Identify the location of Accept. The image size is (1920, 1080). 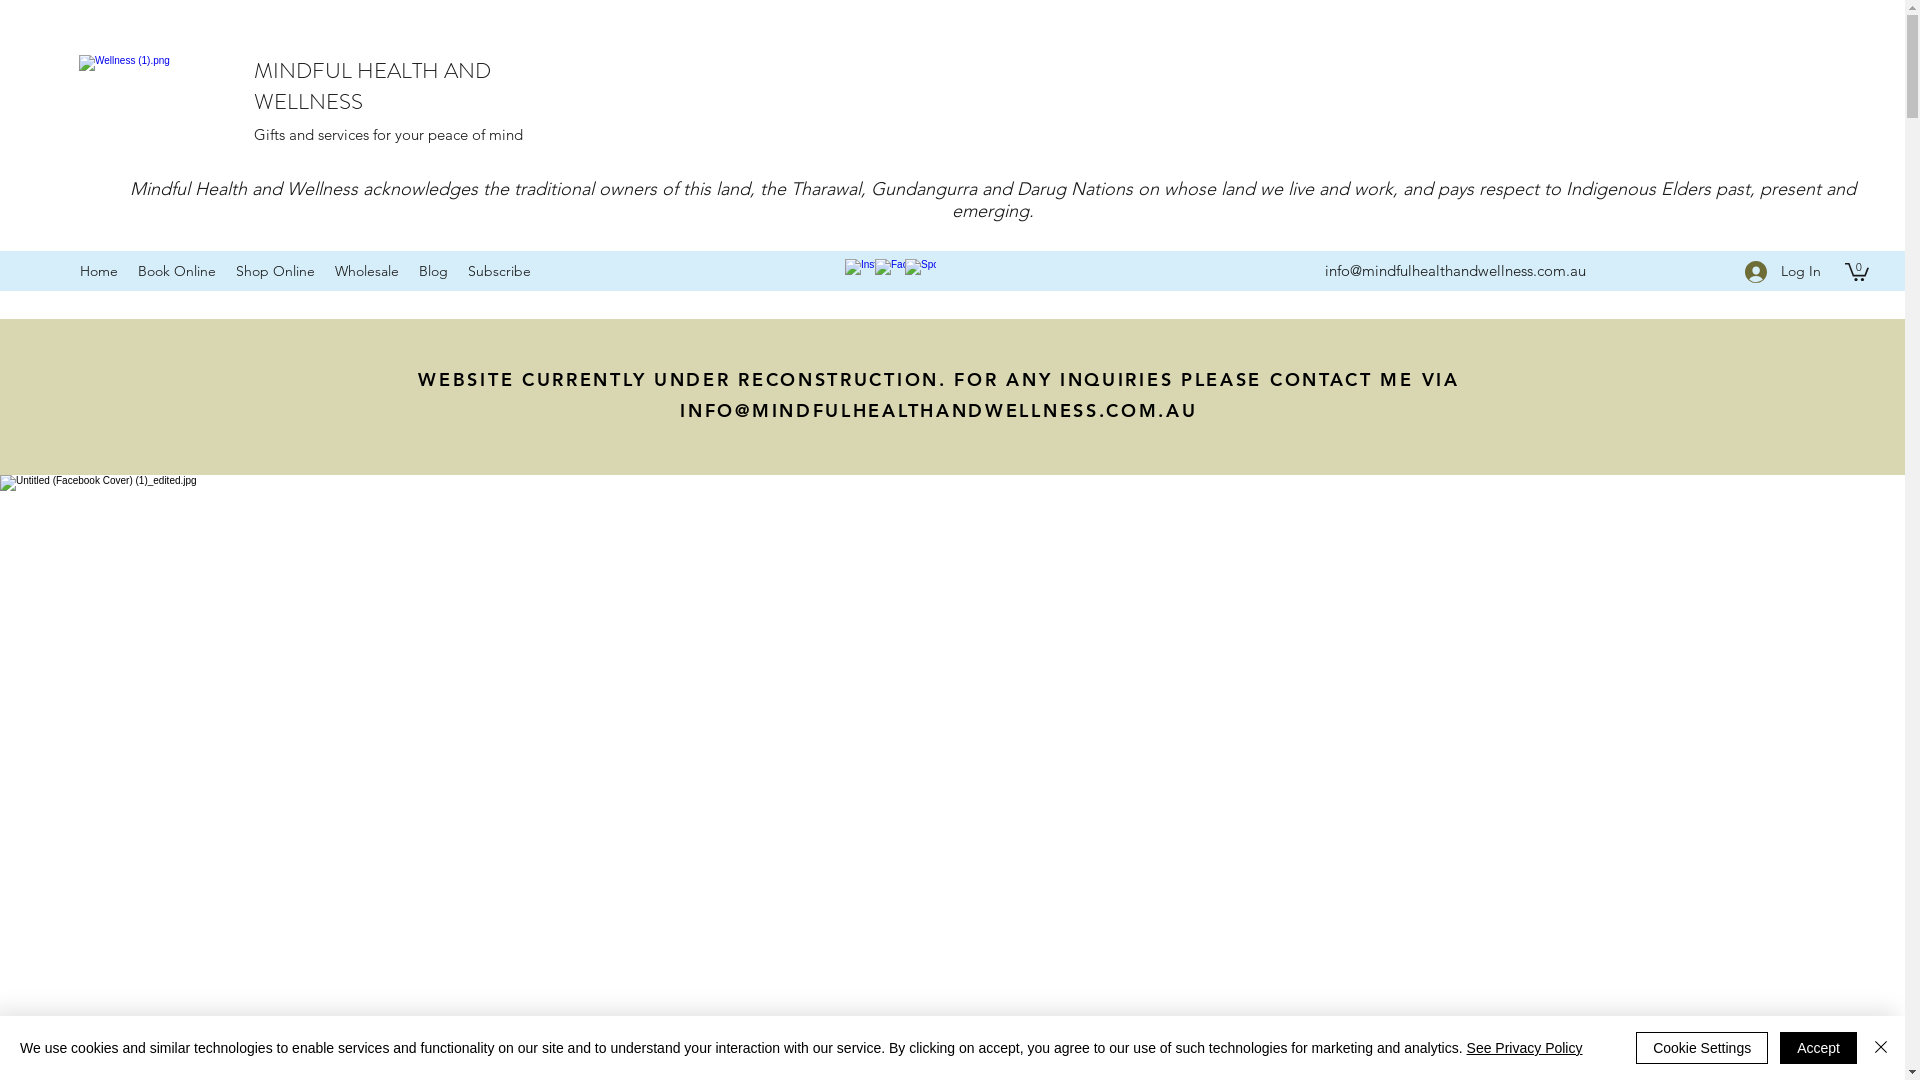
(1818, 1048).